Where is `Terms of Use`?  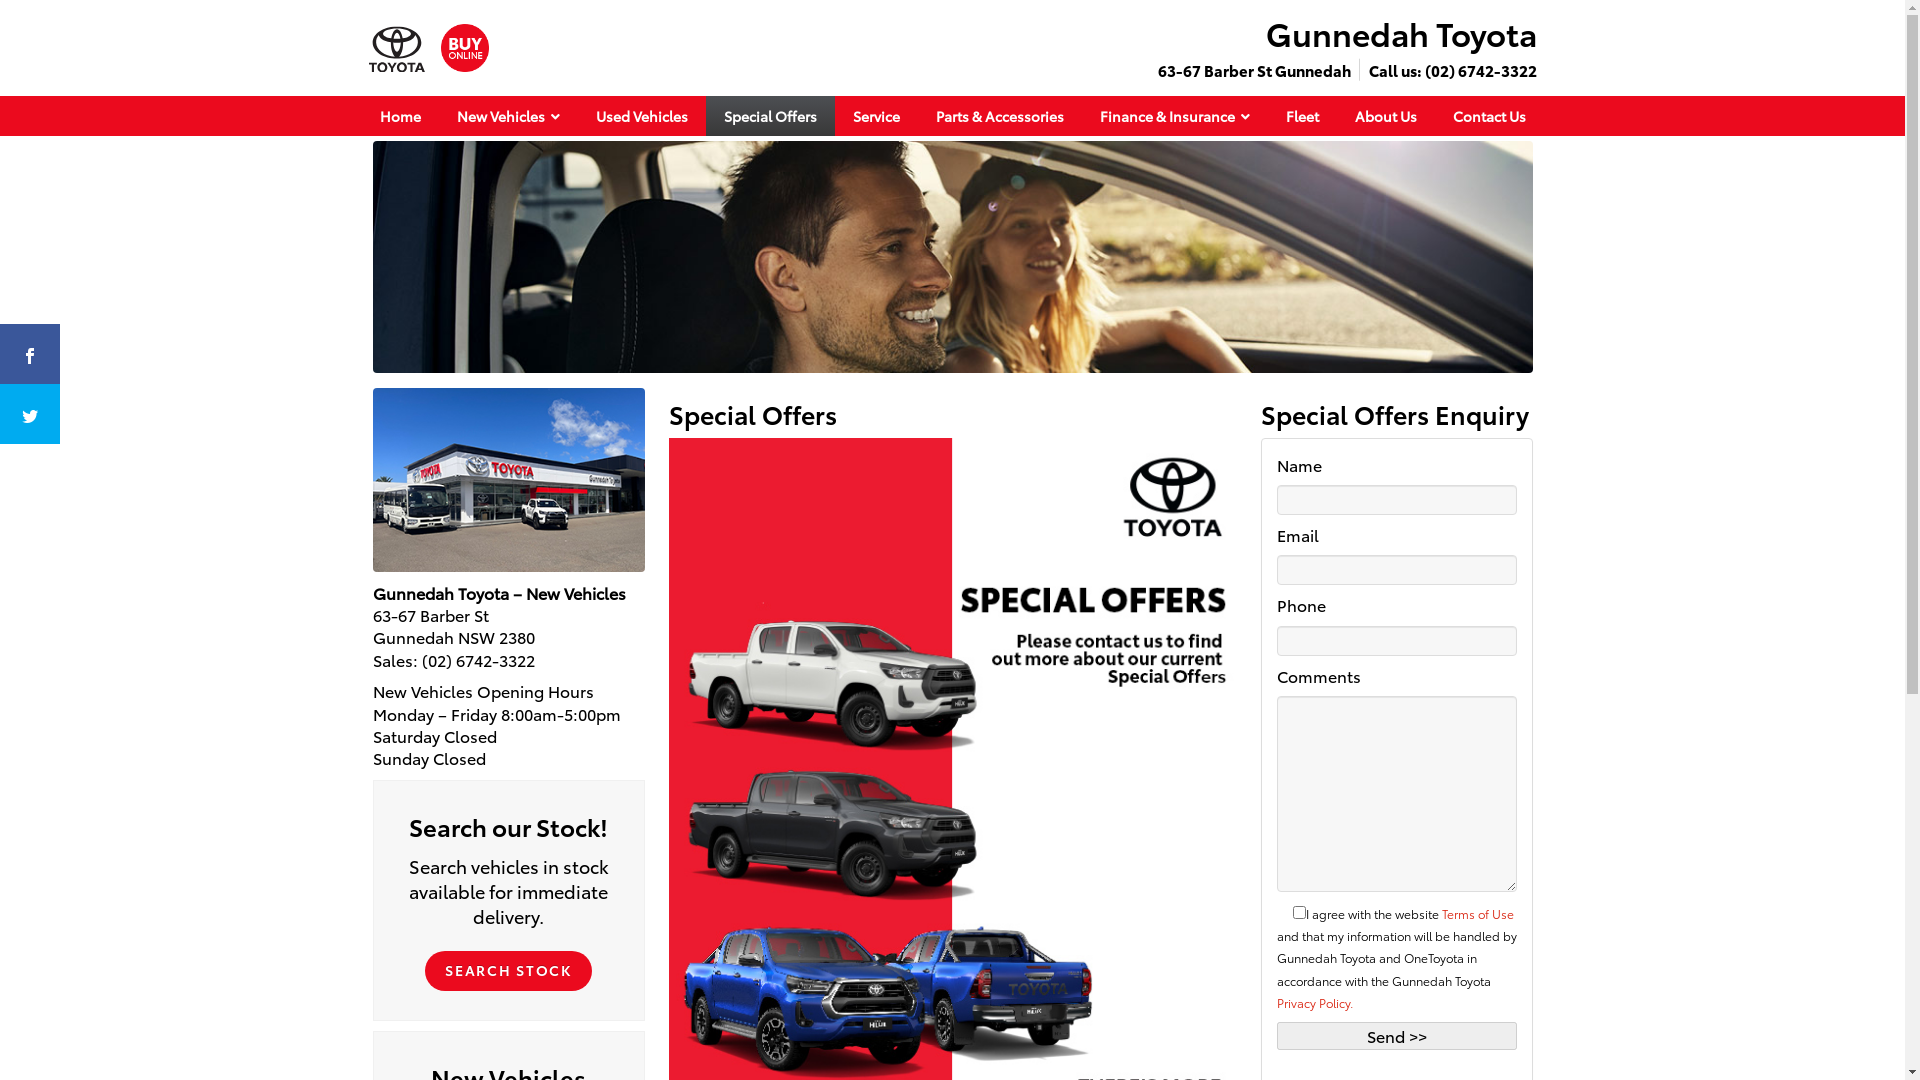 Terms of Use is located at coordinates (1478, 913).